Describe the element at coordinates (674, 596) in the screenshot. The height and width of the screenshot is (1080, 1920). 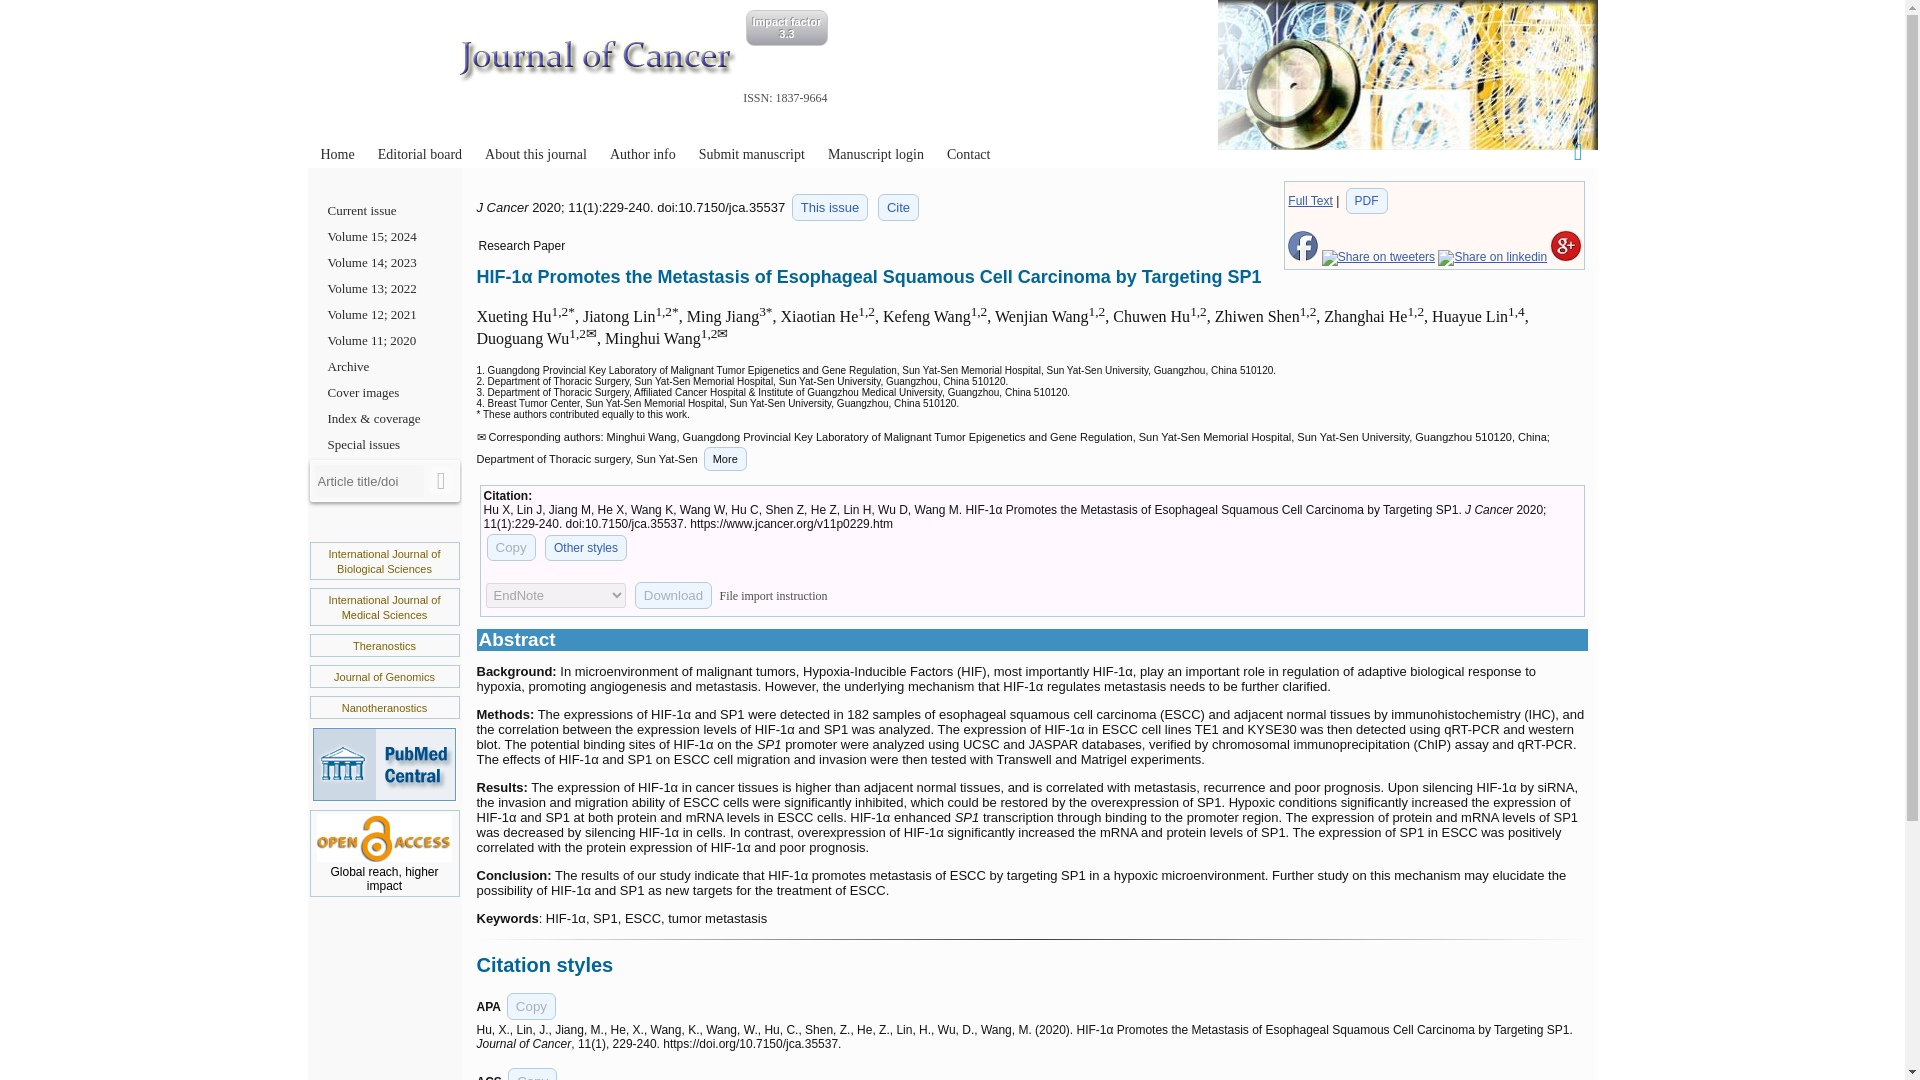
I see `Download a file for citation software` at that location.